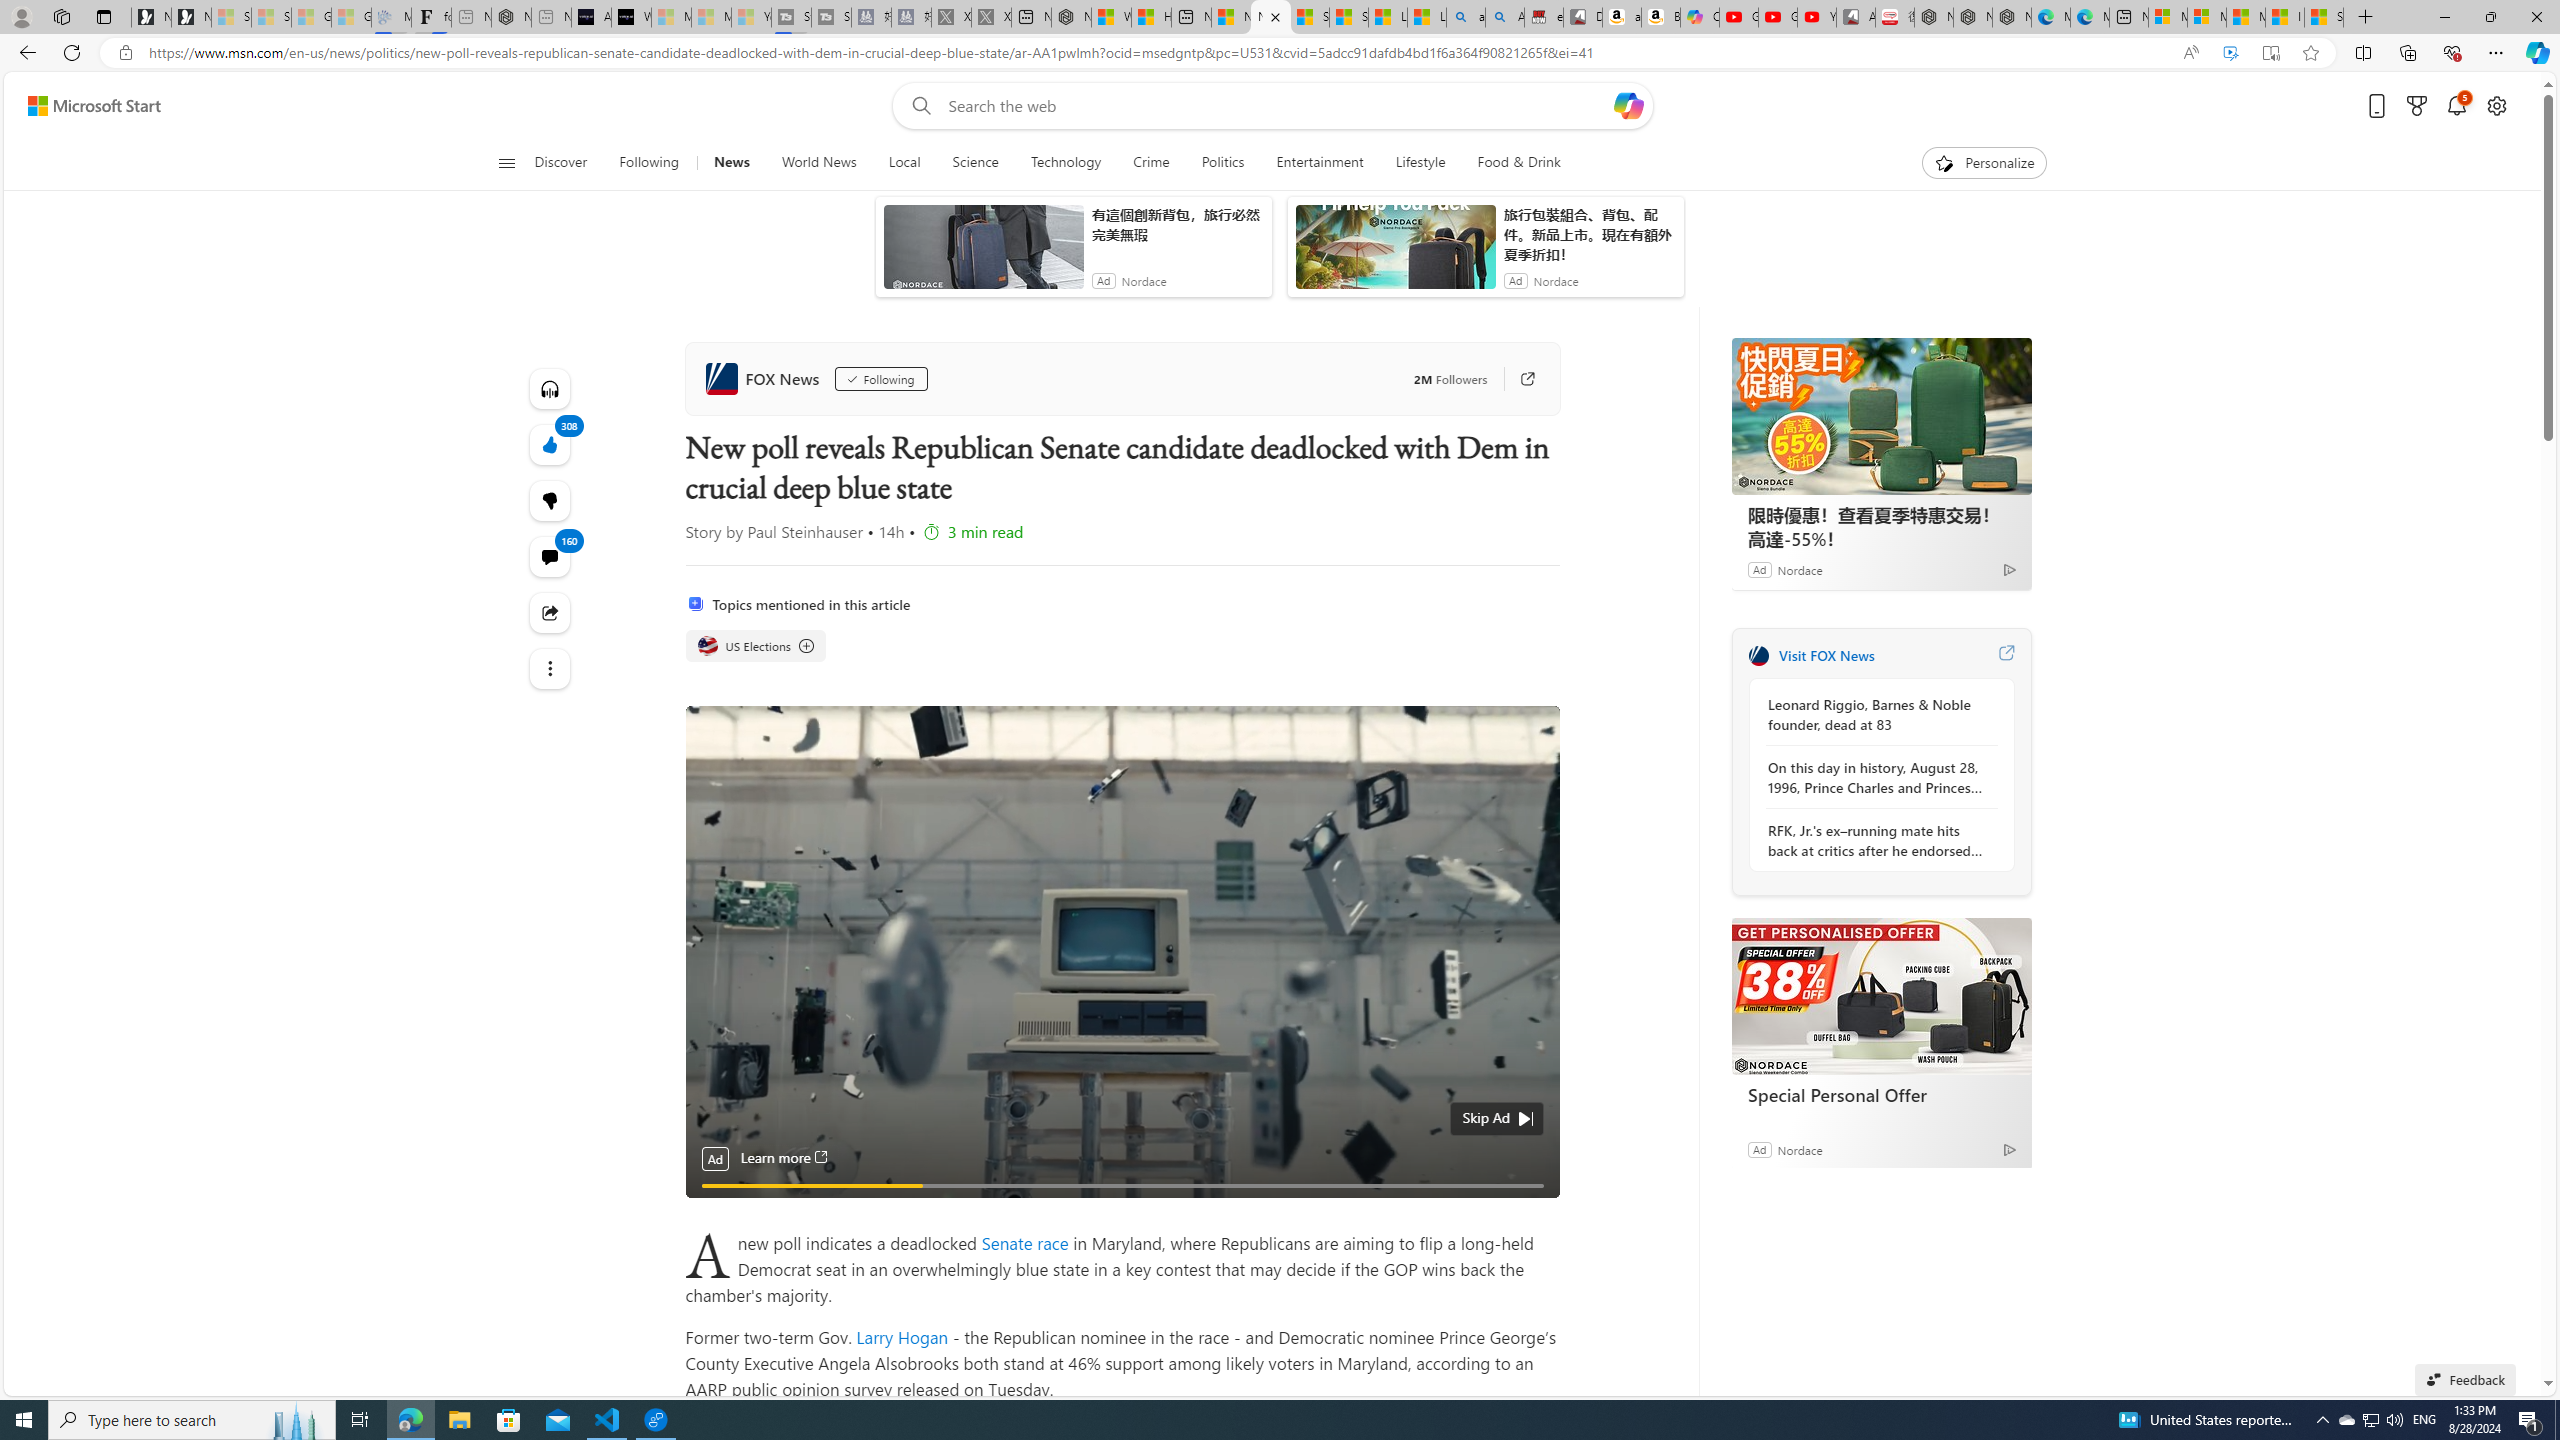  I want to click on Politics, so click(1224, 163).